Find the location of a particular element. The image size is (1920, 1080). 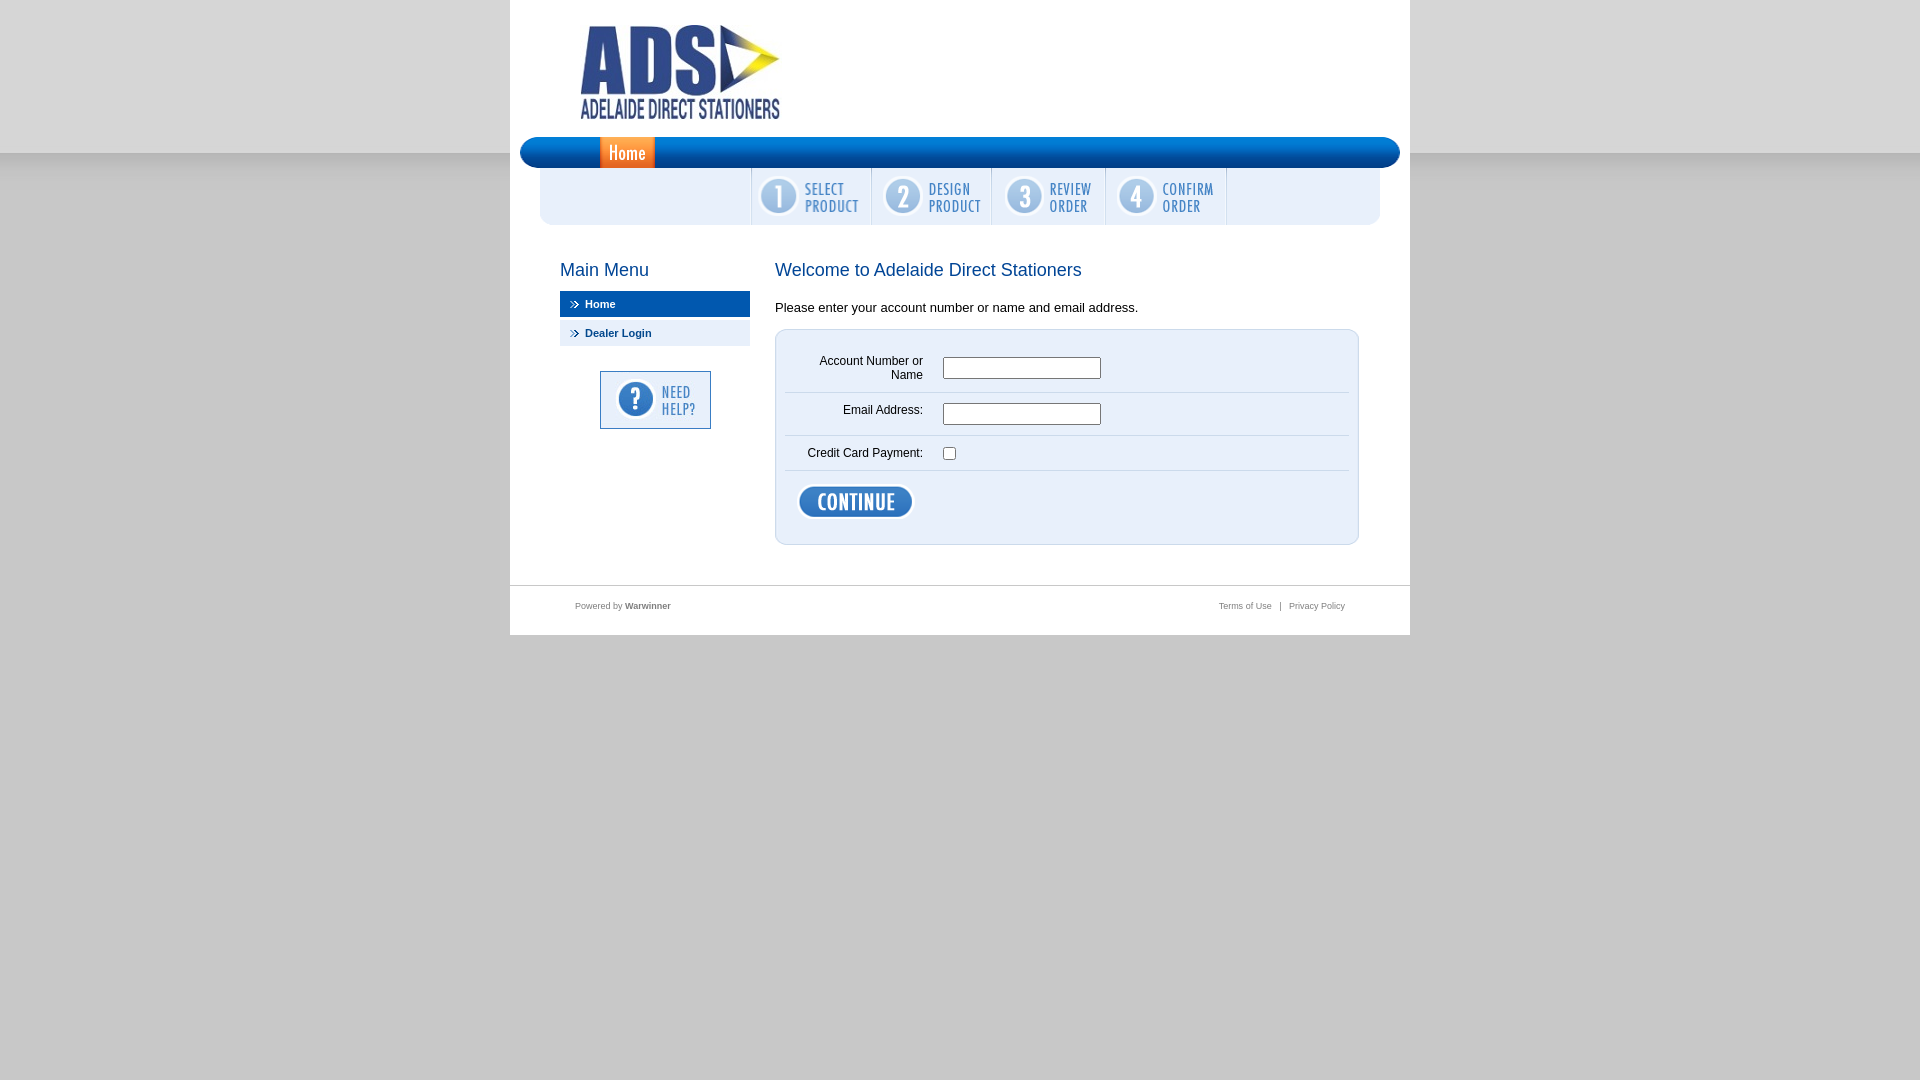

Home is located at coordinates (655, 304).